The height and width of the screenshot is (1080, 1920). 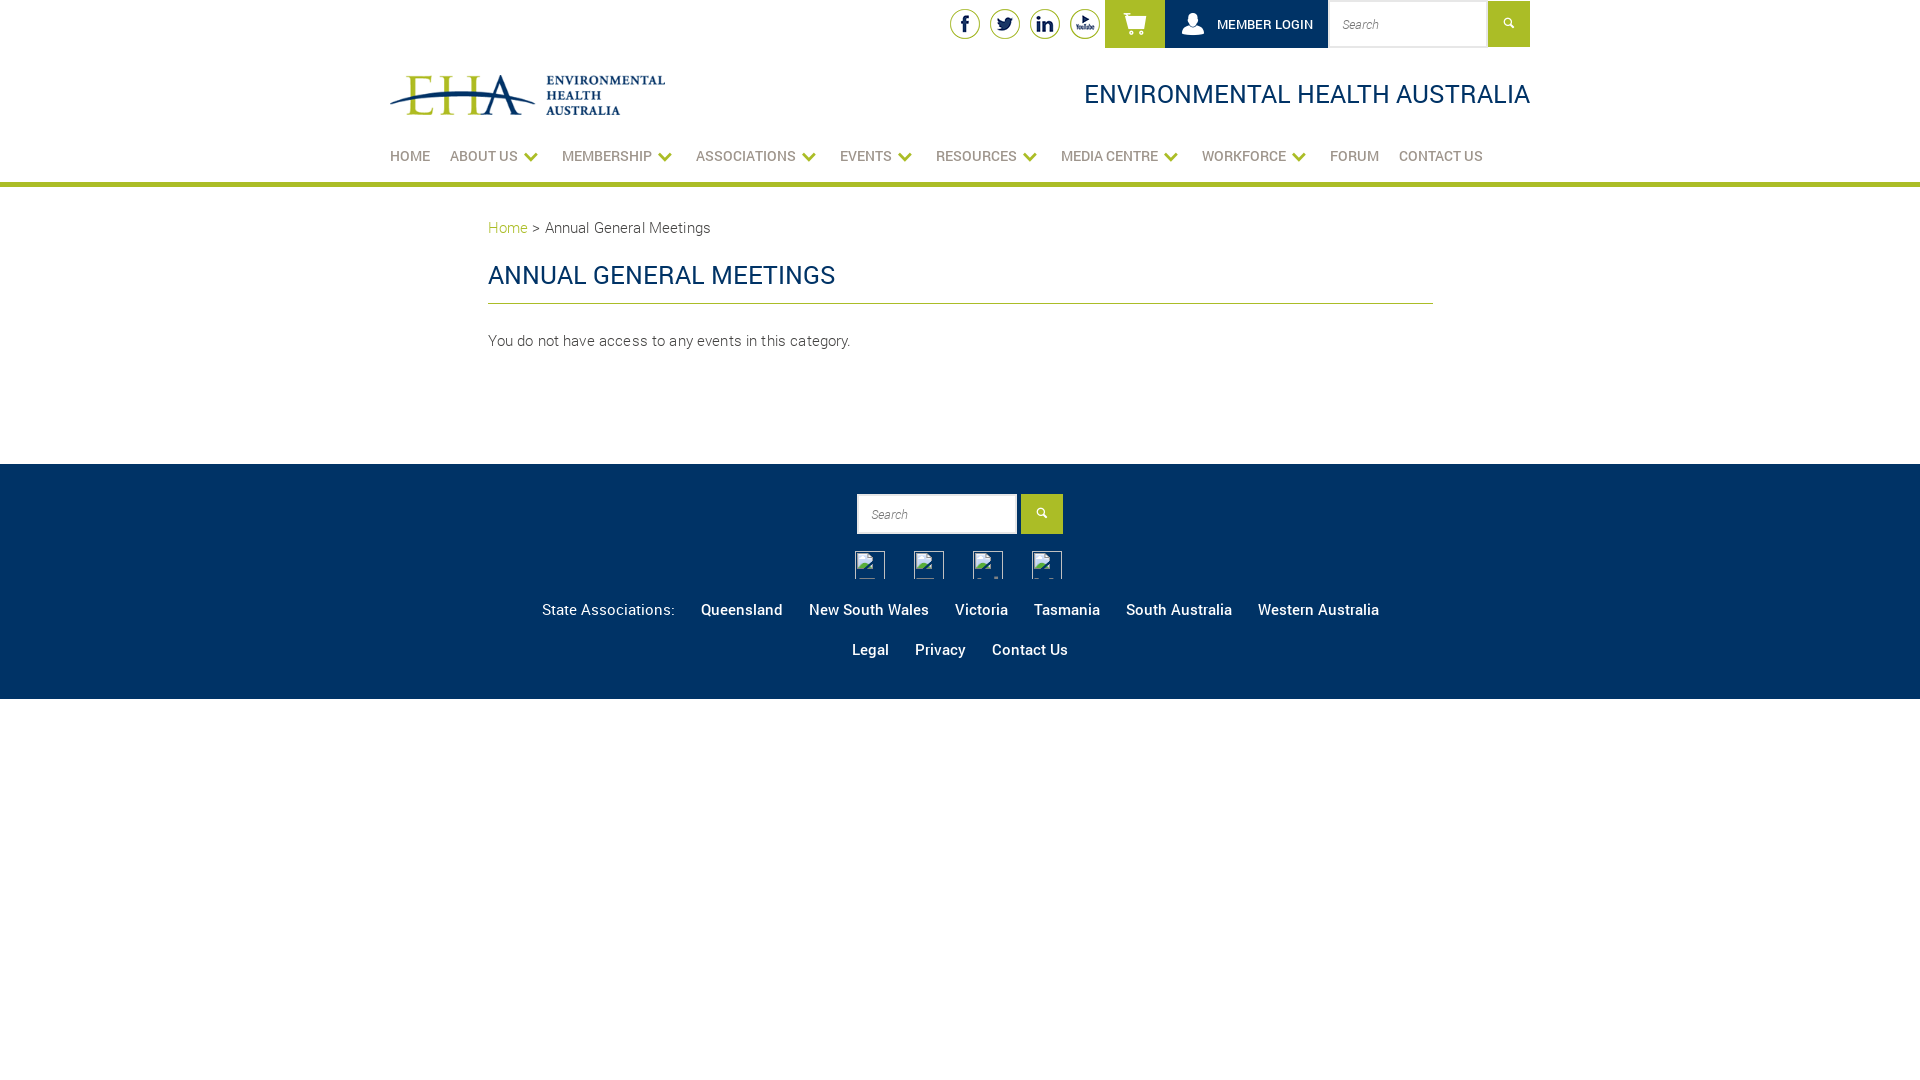 What do you see at coordinates (870, 564) in the screenshot?
I see `Facebook` at bounding box center [870, 564].